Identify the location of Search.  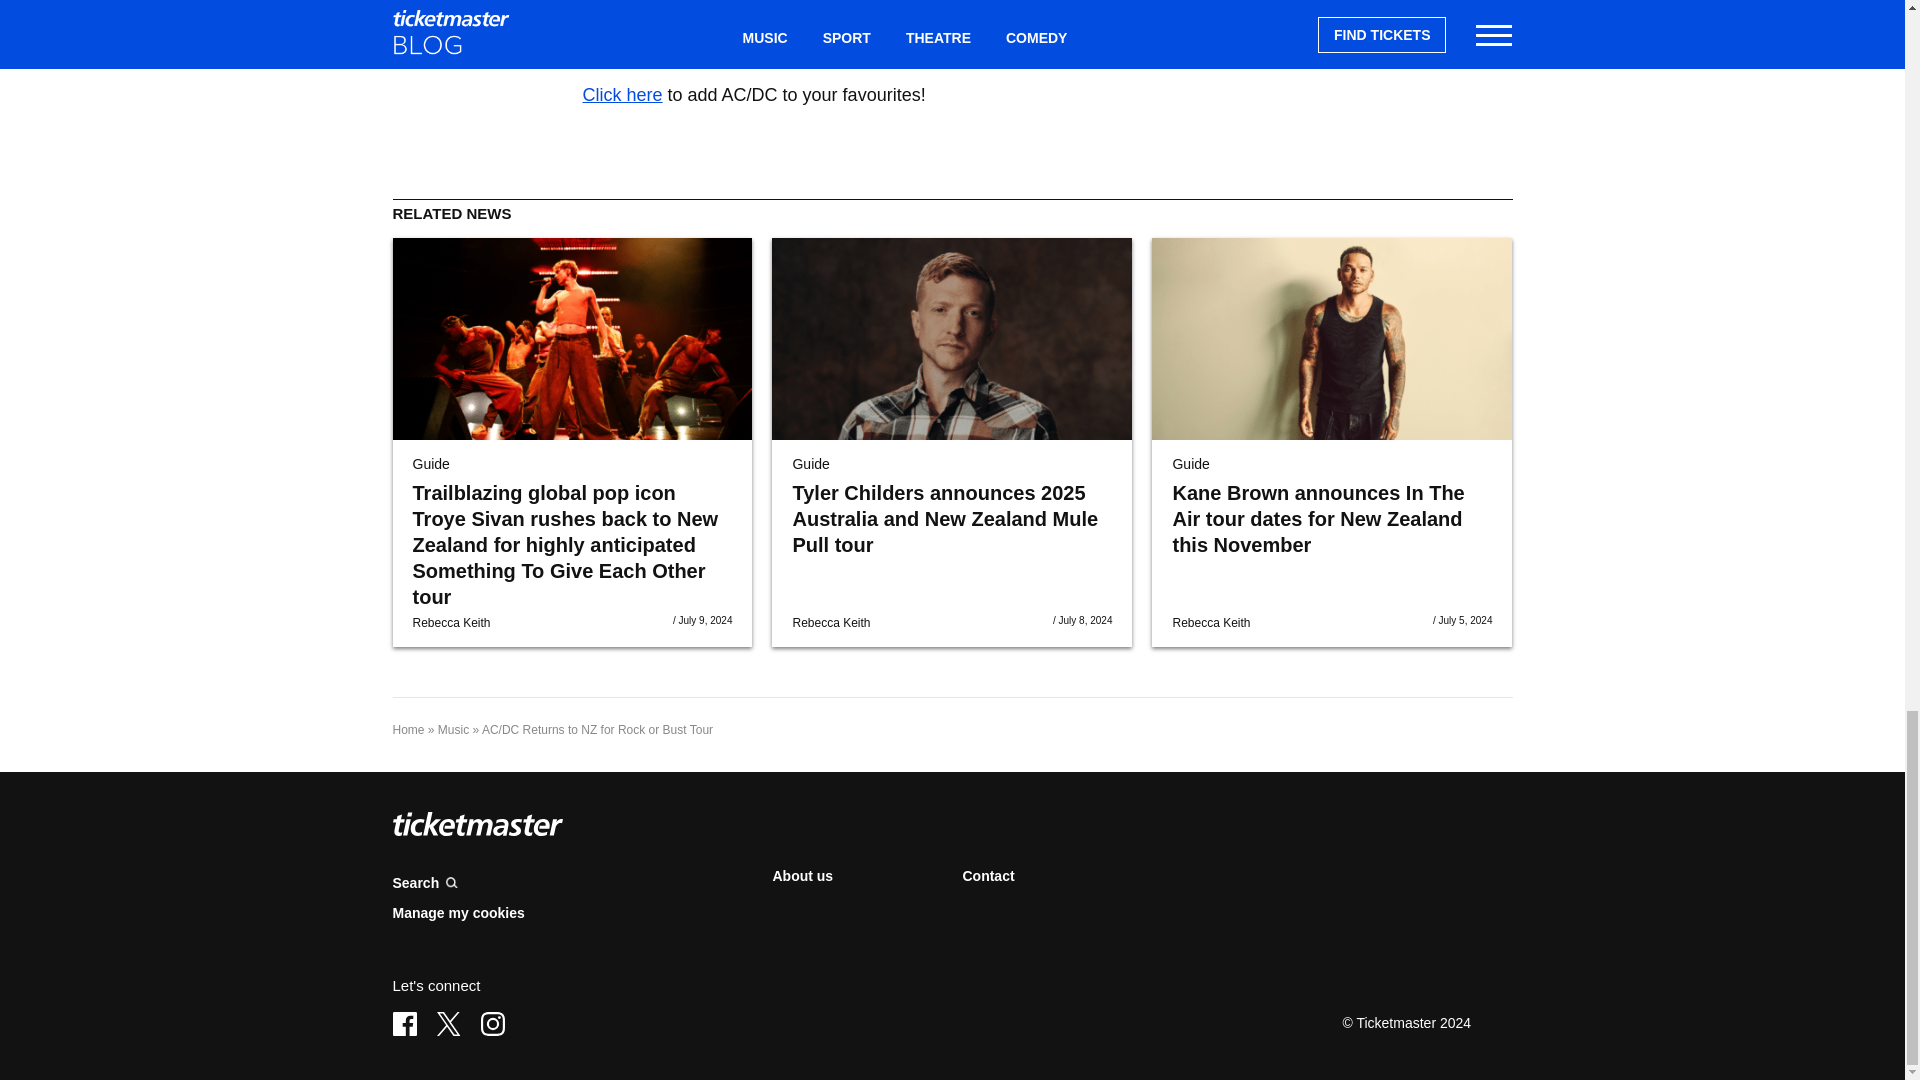
(572, 883).